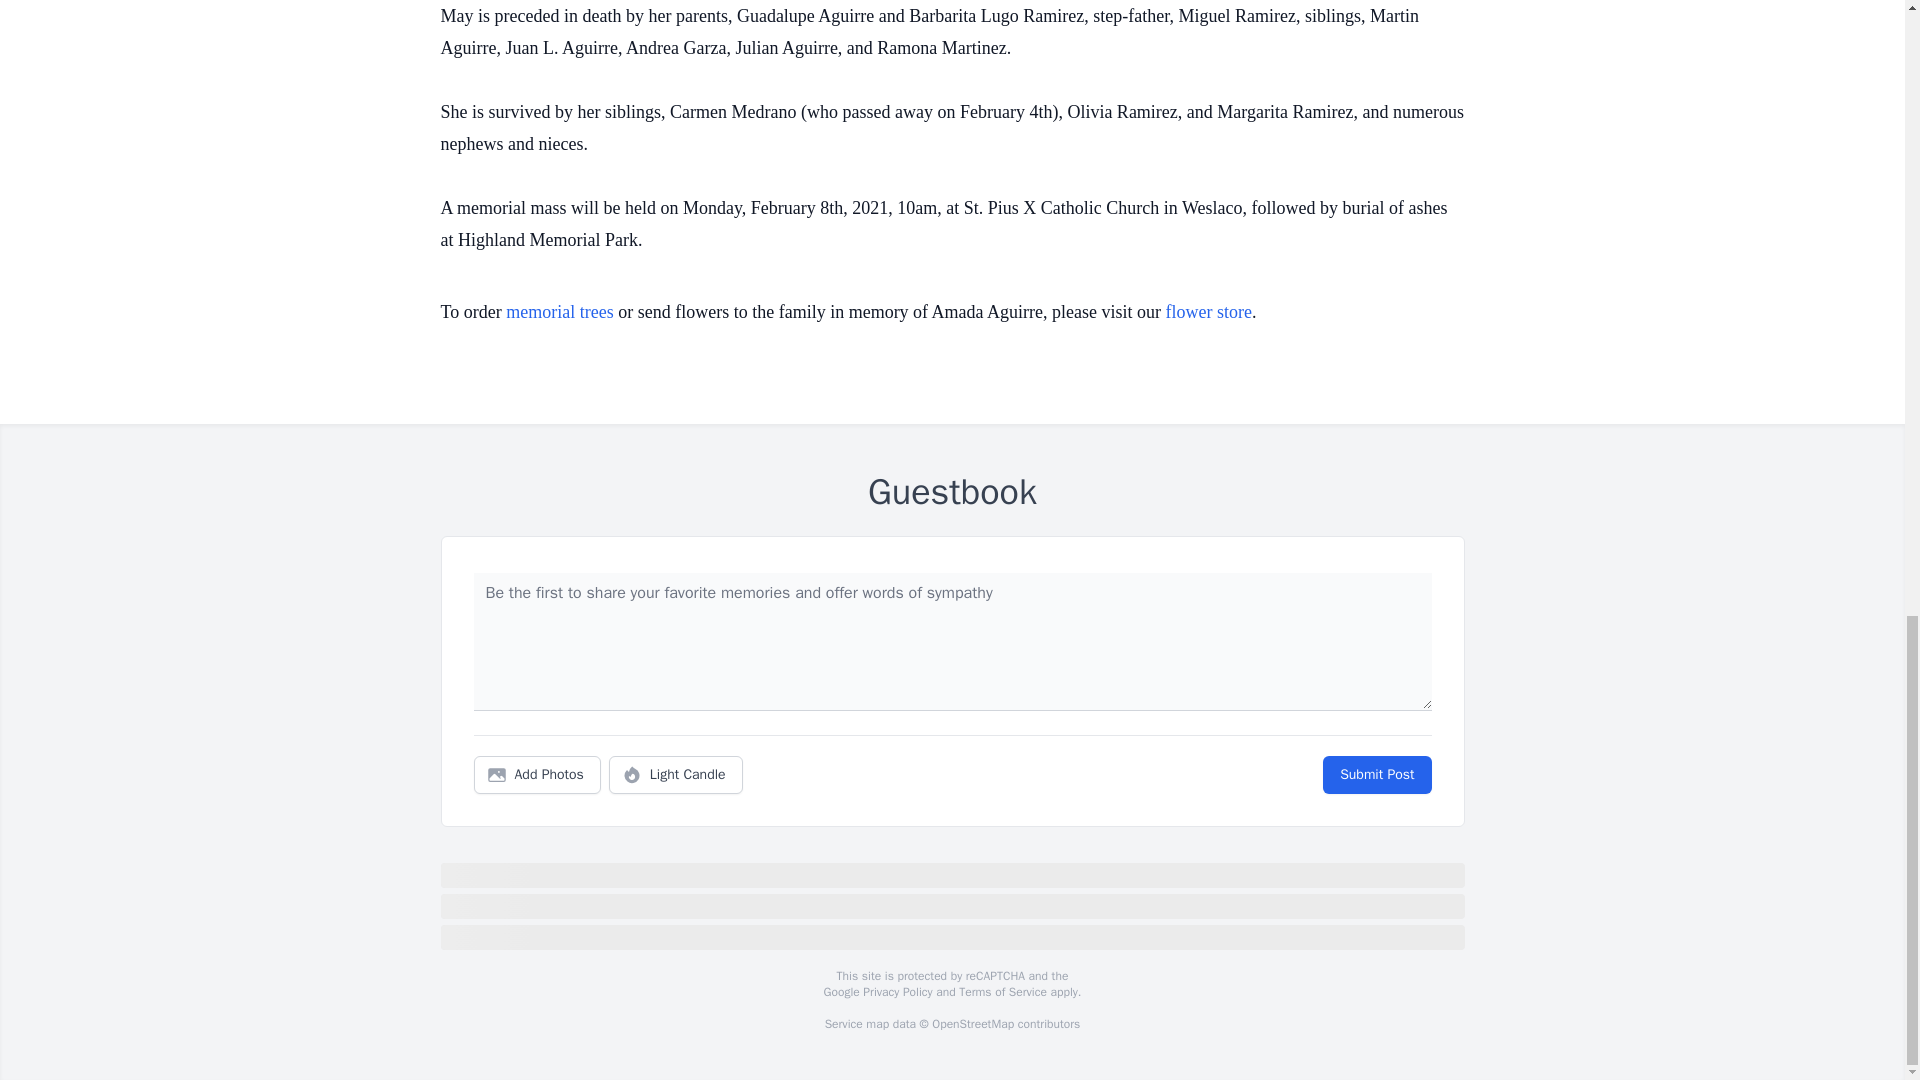  Describe the element at coordinates (1208, 312) in the screenshot. I see `flower store` at that location.